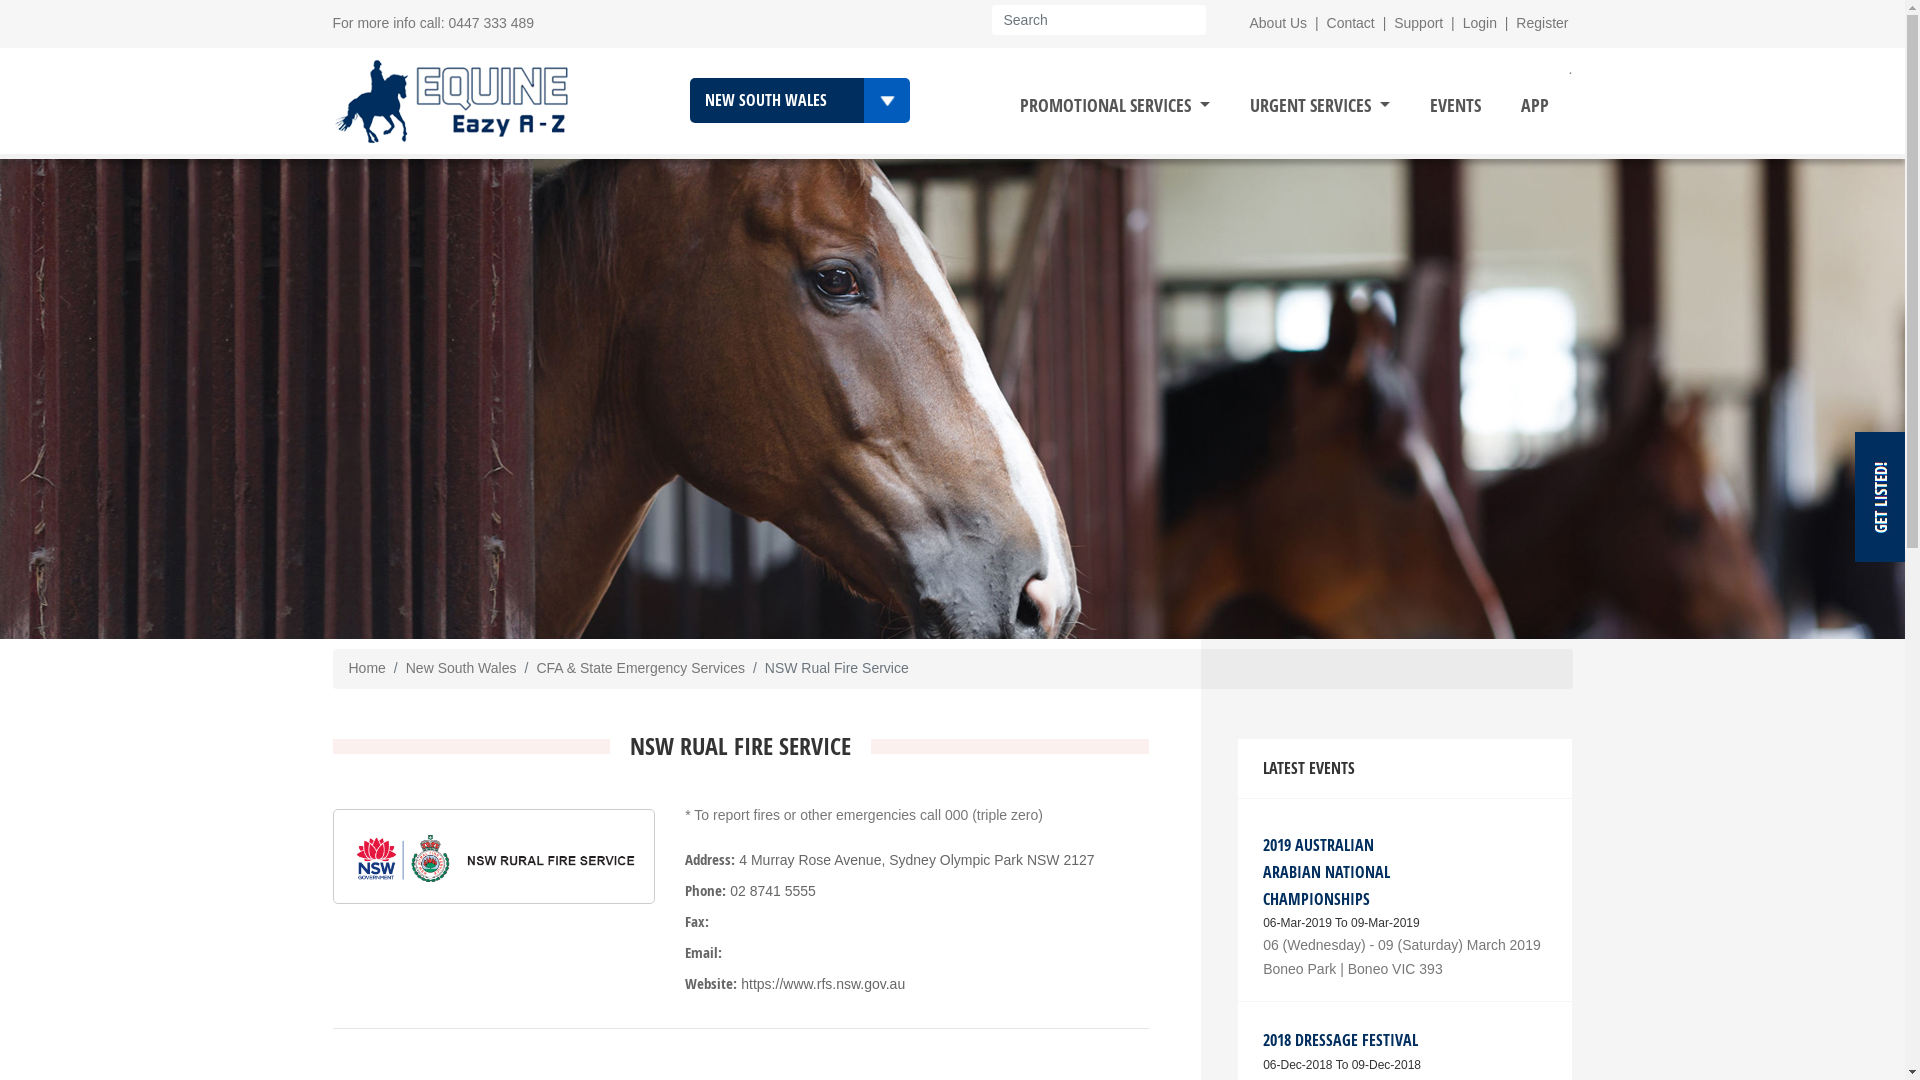 This screenshot has height=1080, width=1920. I want to click on CFA & State Emergency Services, so click(640, 668).